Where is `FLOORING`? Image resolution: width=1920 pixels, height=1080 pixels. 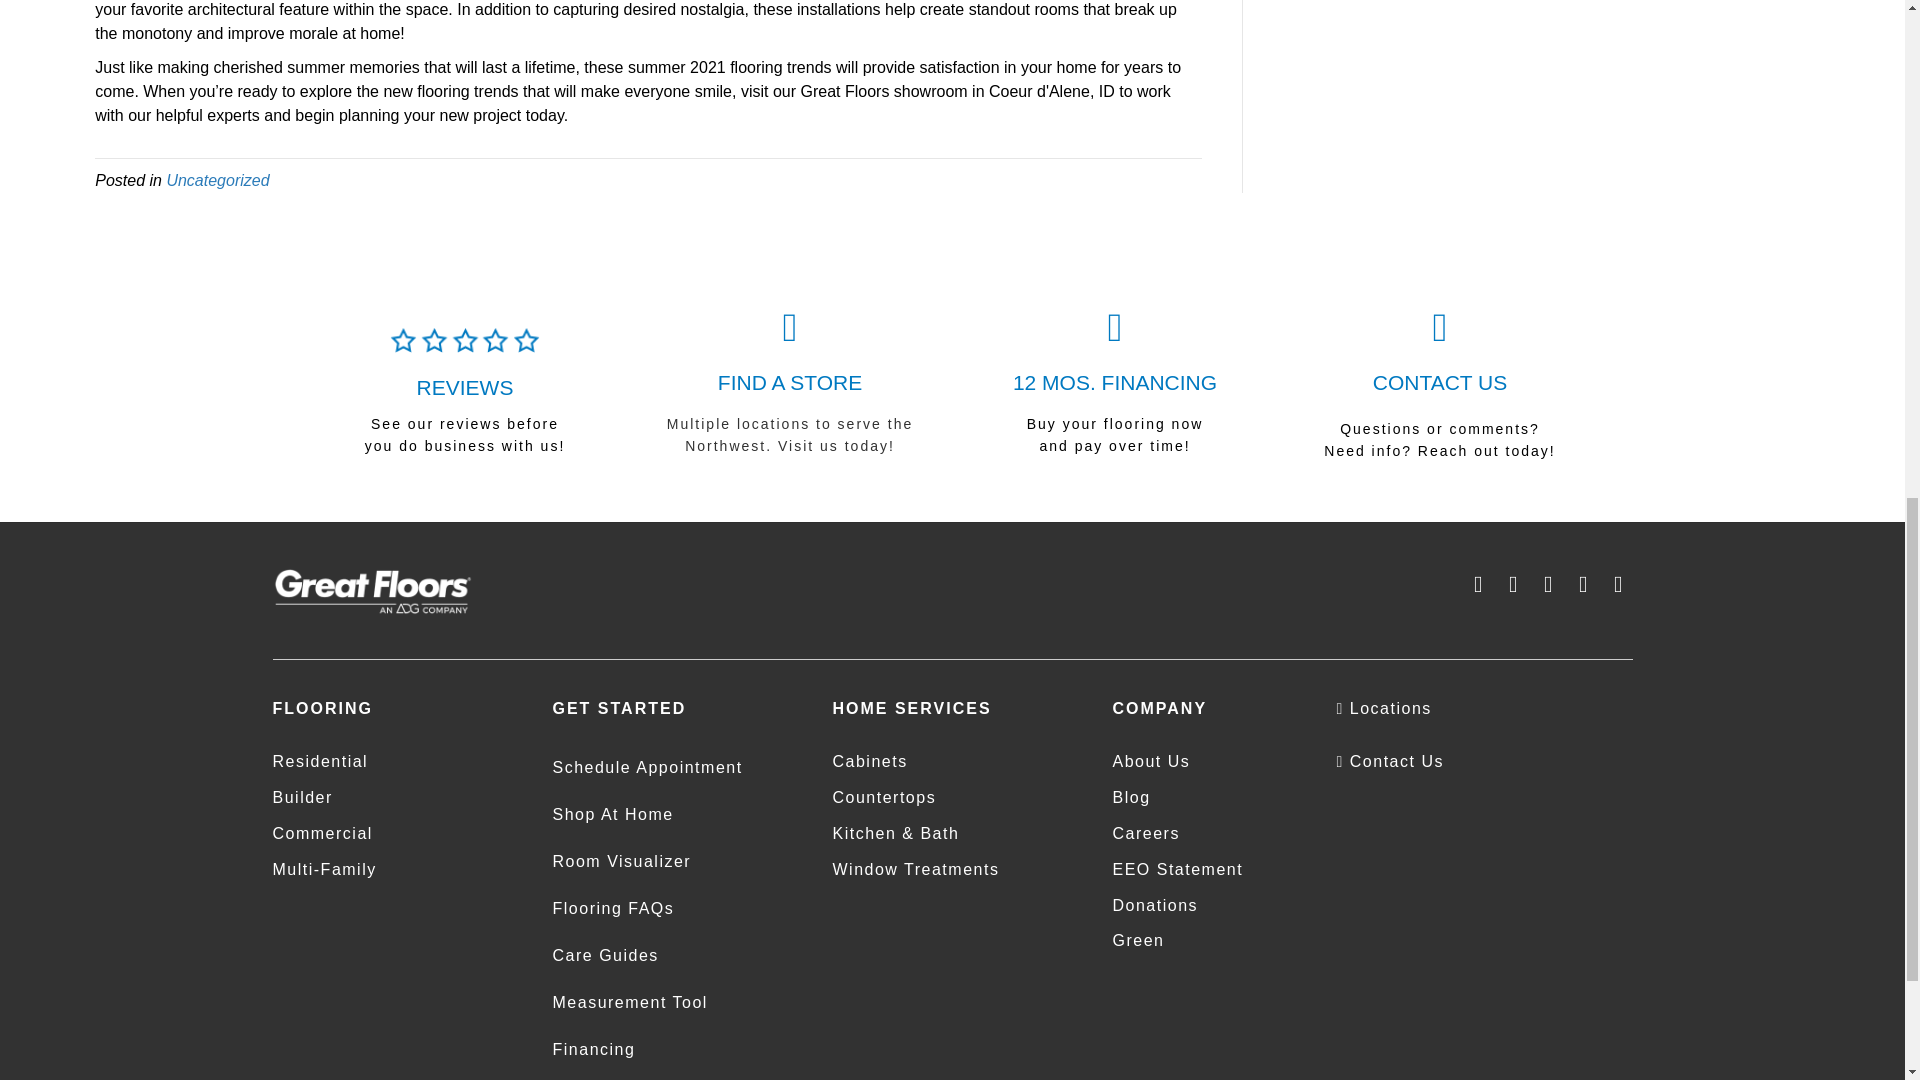
FLOORING is located at coordinates (322, 708).